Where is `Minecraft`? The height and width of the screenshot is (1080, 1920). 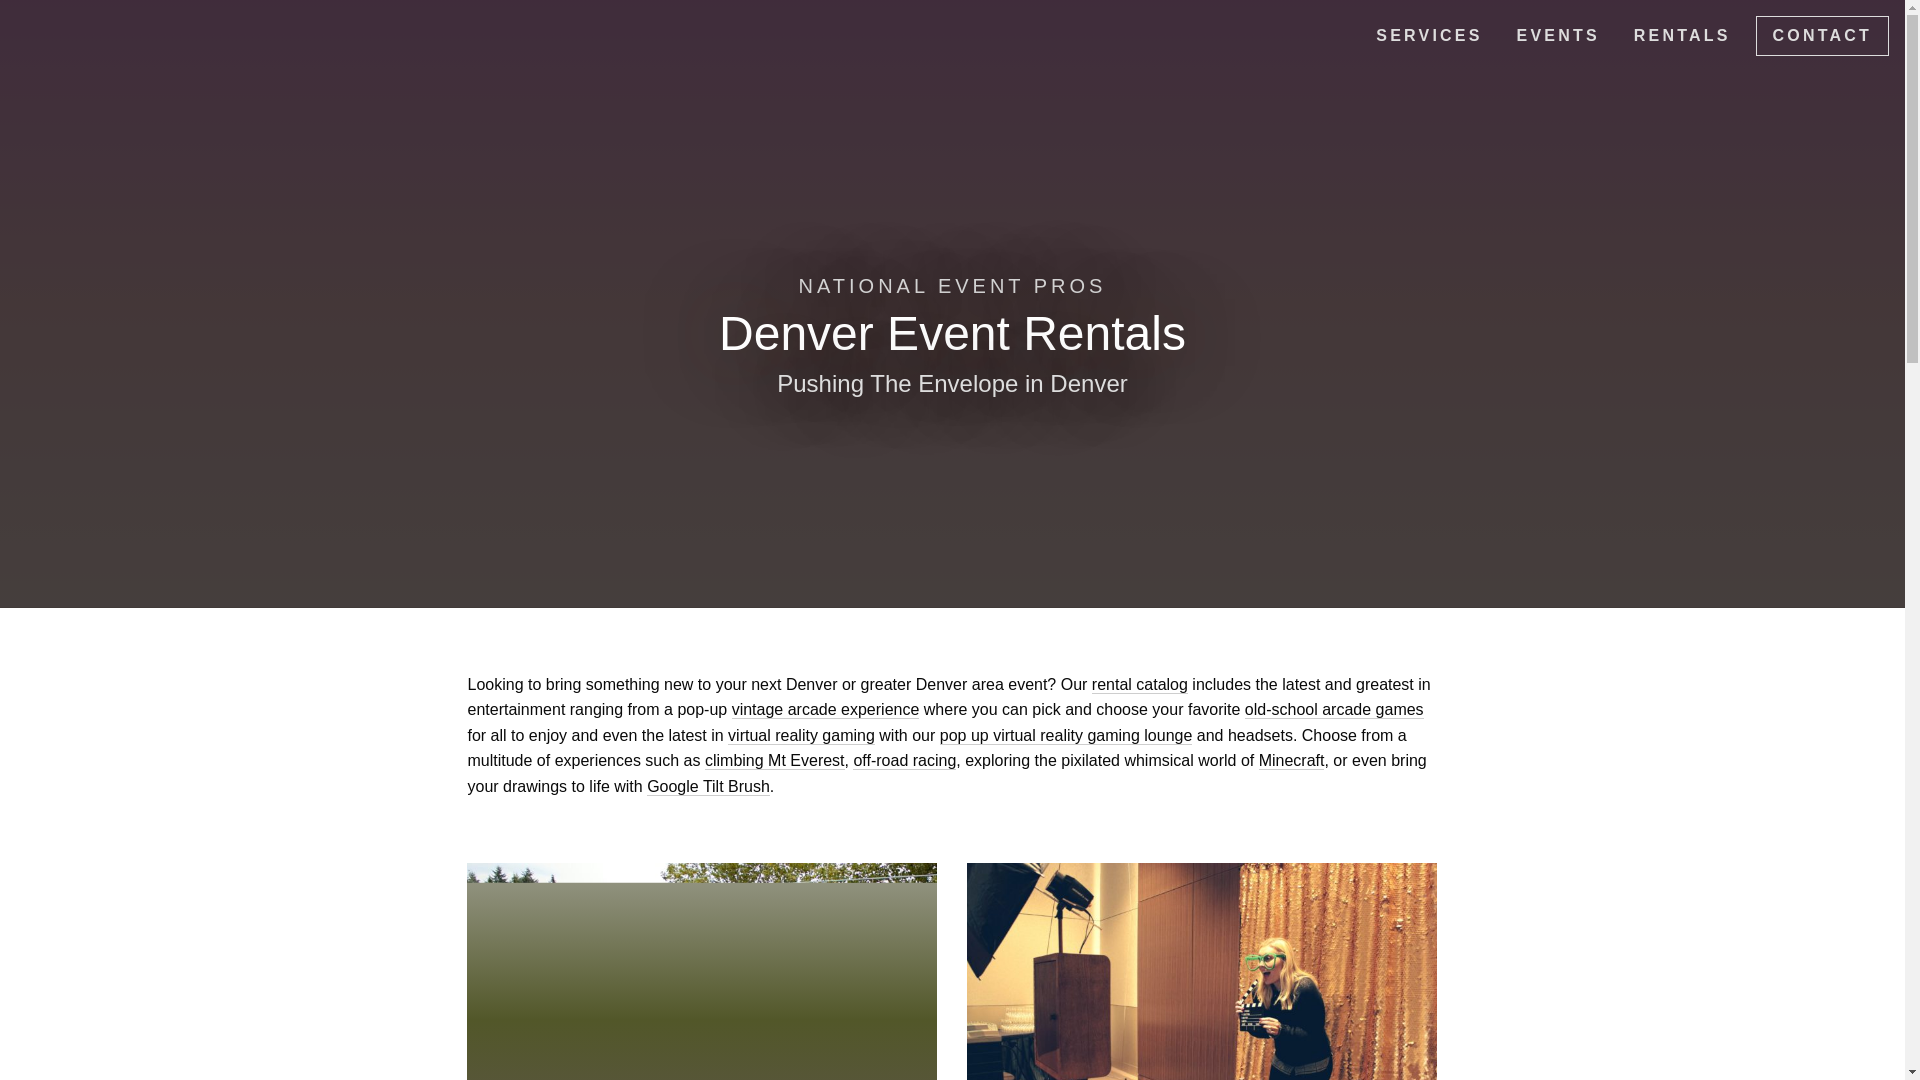 Minecraft is located at coordinates (1292, 760).